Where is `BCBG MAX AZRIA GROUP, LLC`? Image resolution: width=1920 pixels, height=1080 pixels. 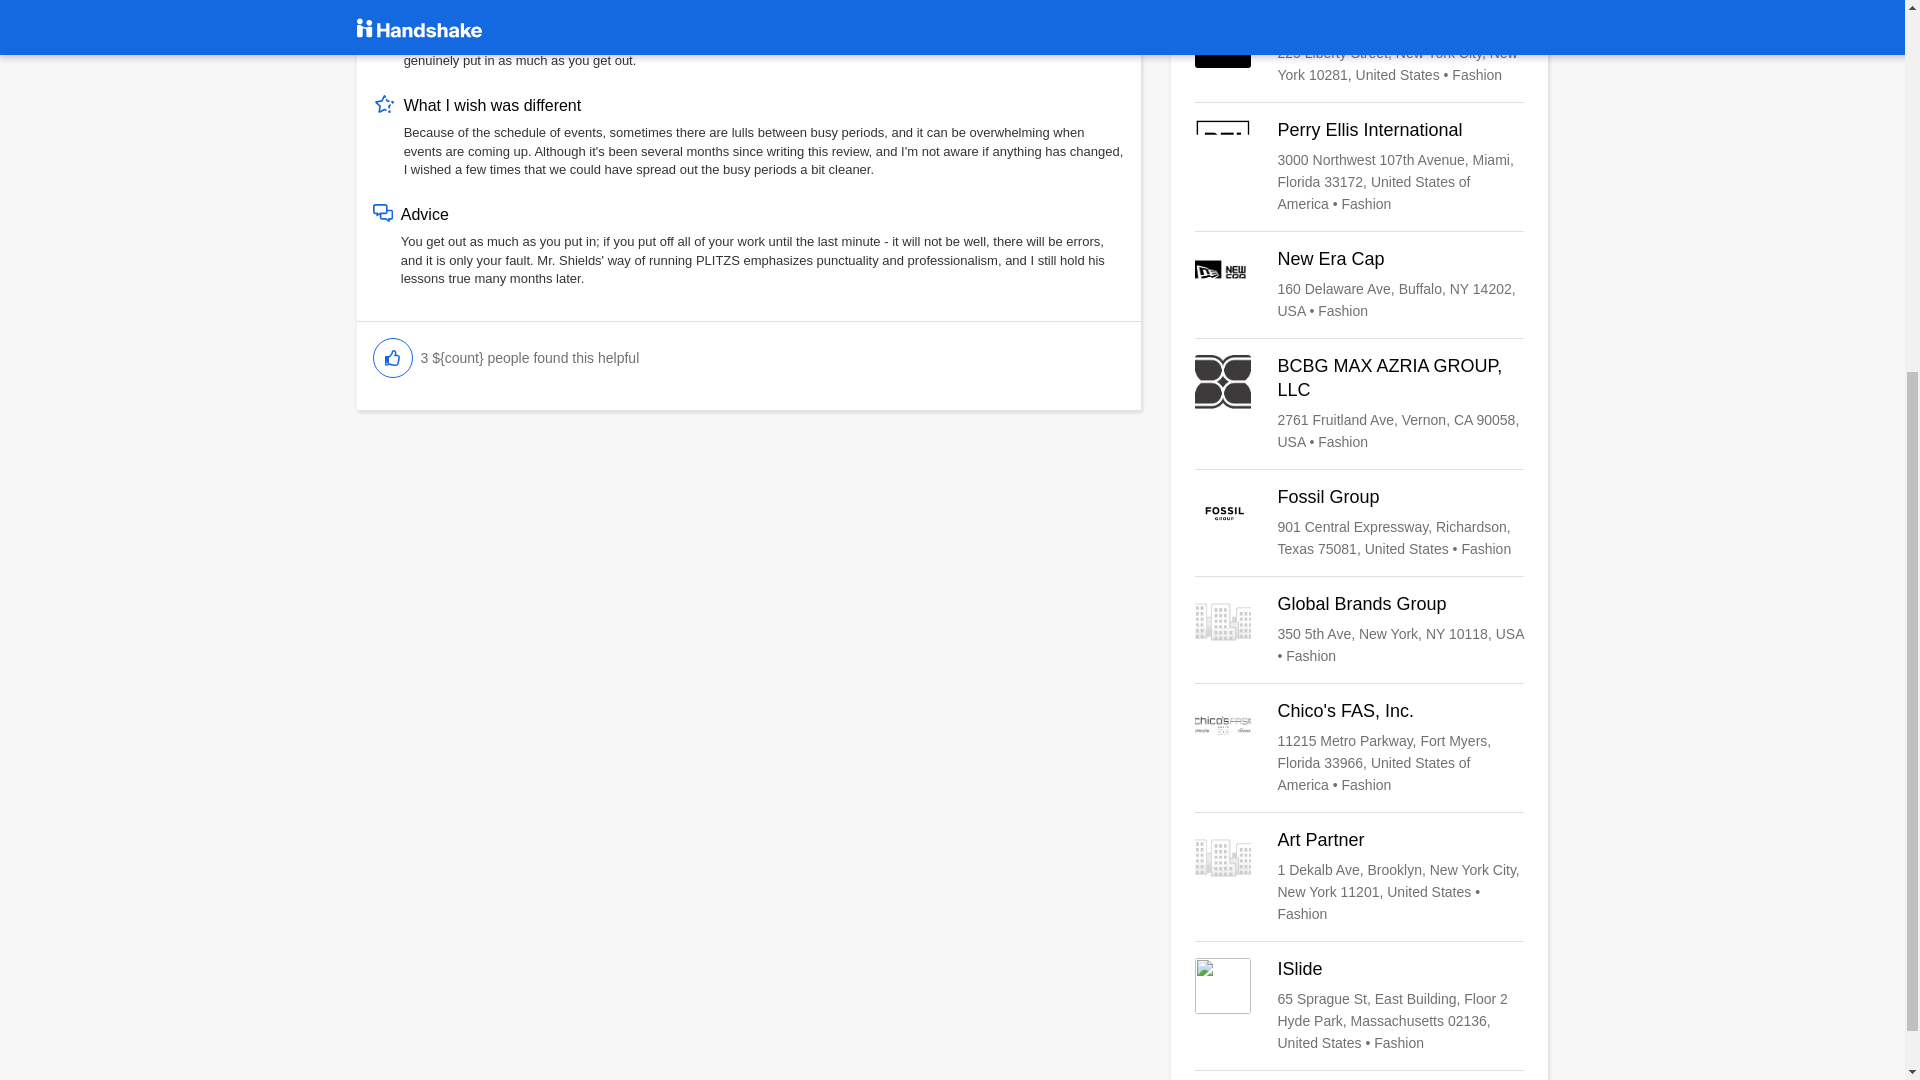 BCBG MAX AZRIA GROUP, LLC is located at coordinates (1359, 404).